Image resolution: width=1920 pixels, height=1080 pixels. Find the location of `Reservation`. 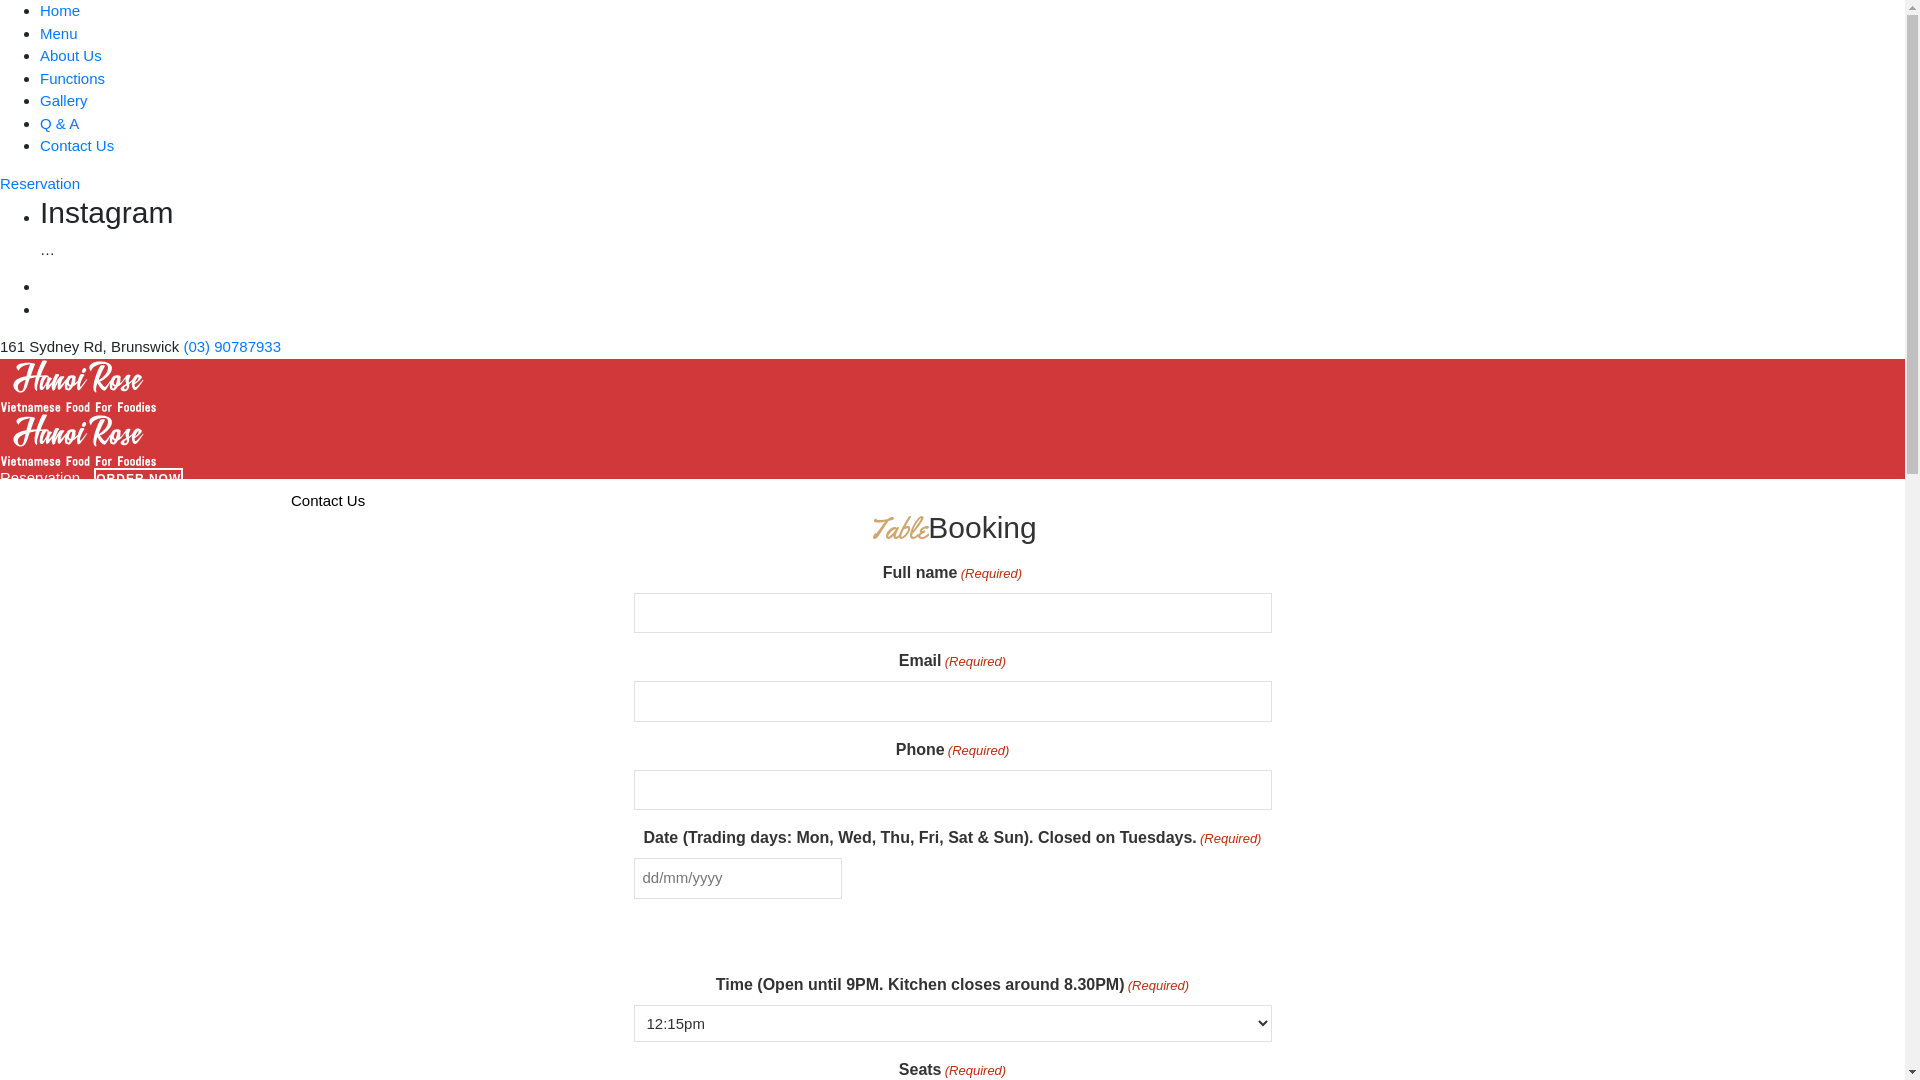

Reservation is located at coordinates (40, 476).